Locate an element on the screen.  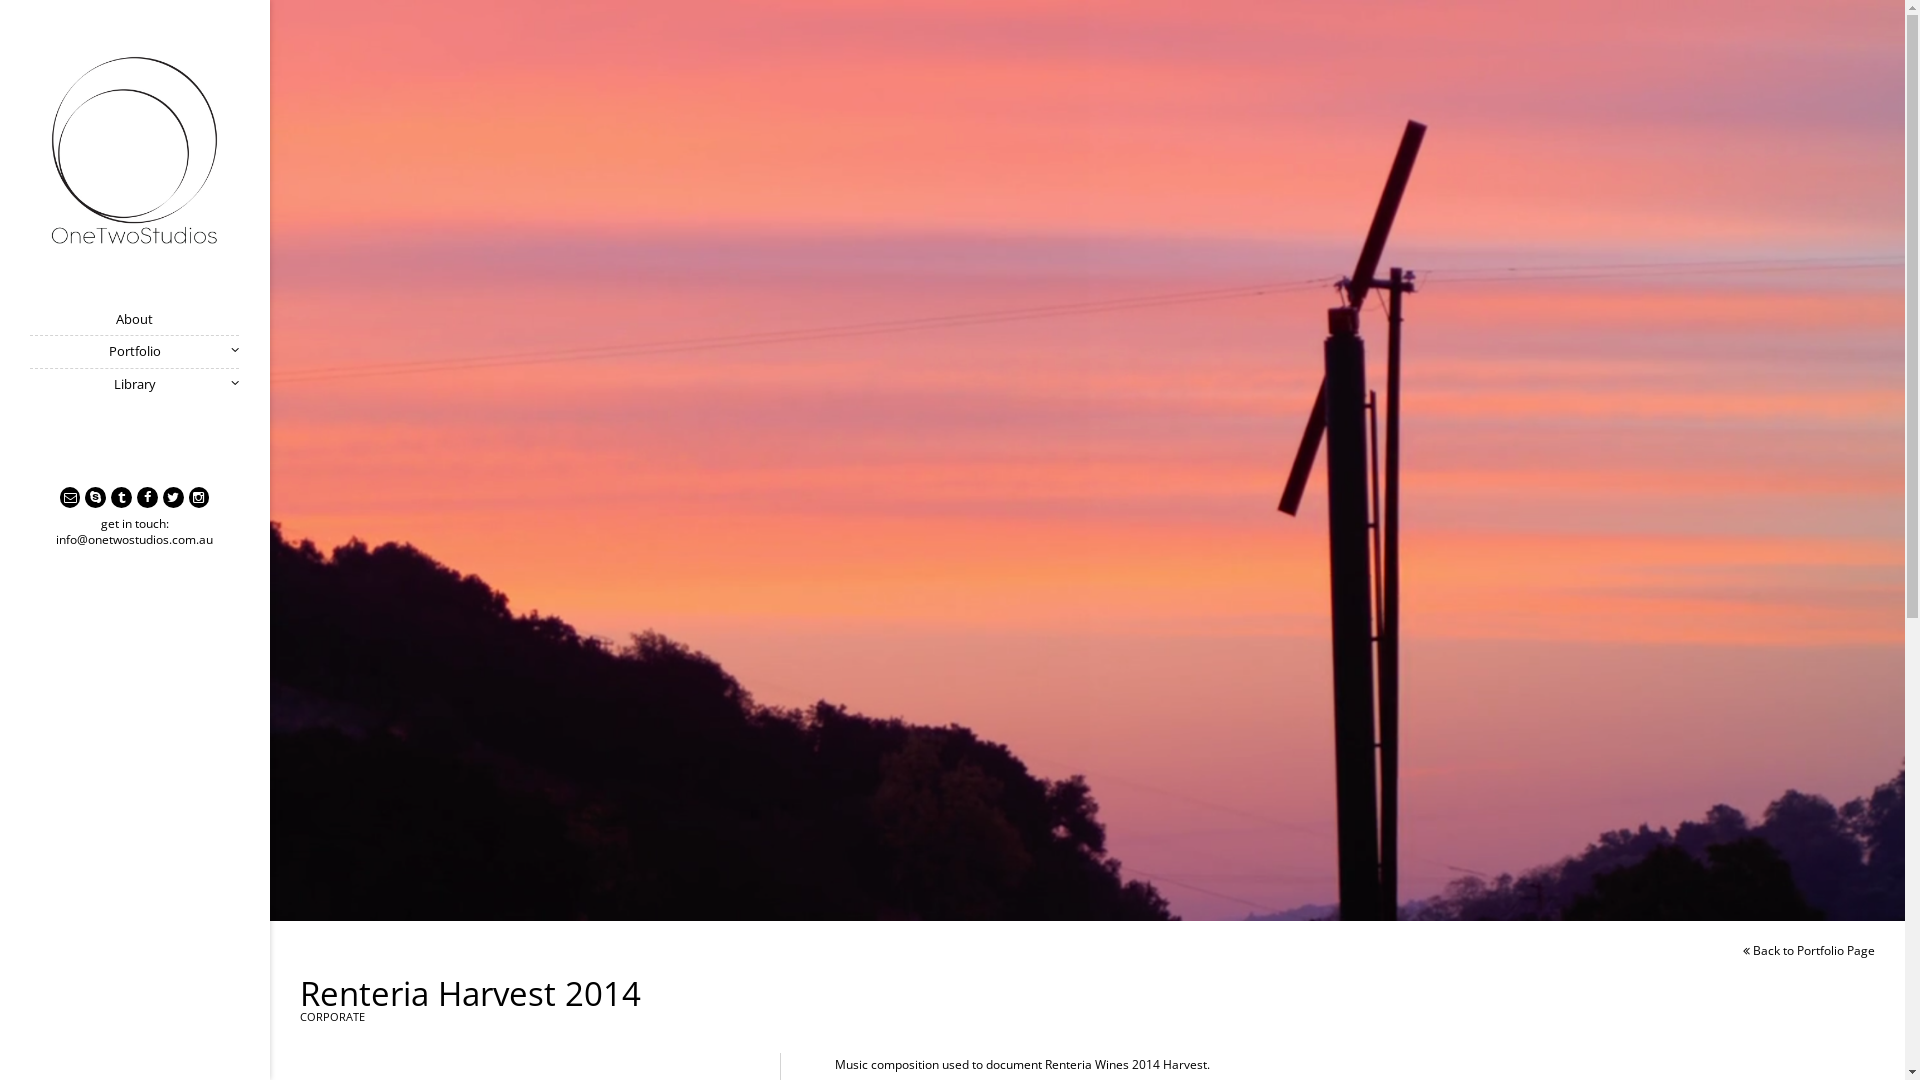
Back to Portfolio Page is located at coordinates (1809, 951).